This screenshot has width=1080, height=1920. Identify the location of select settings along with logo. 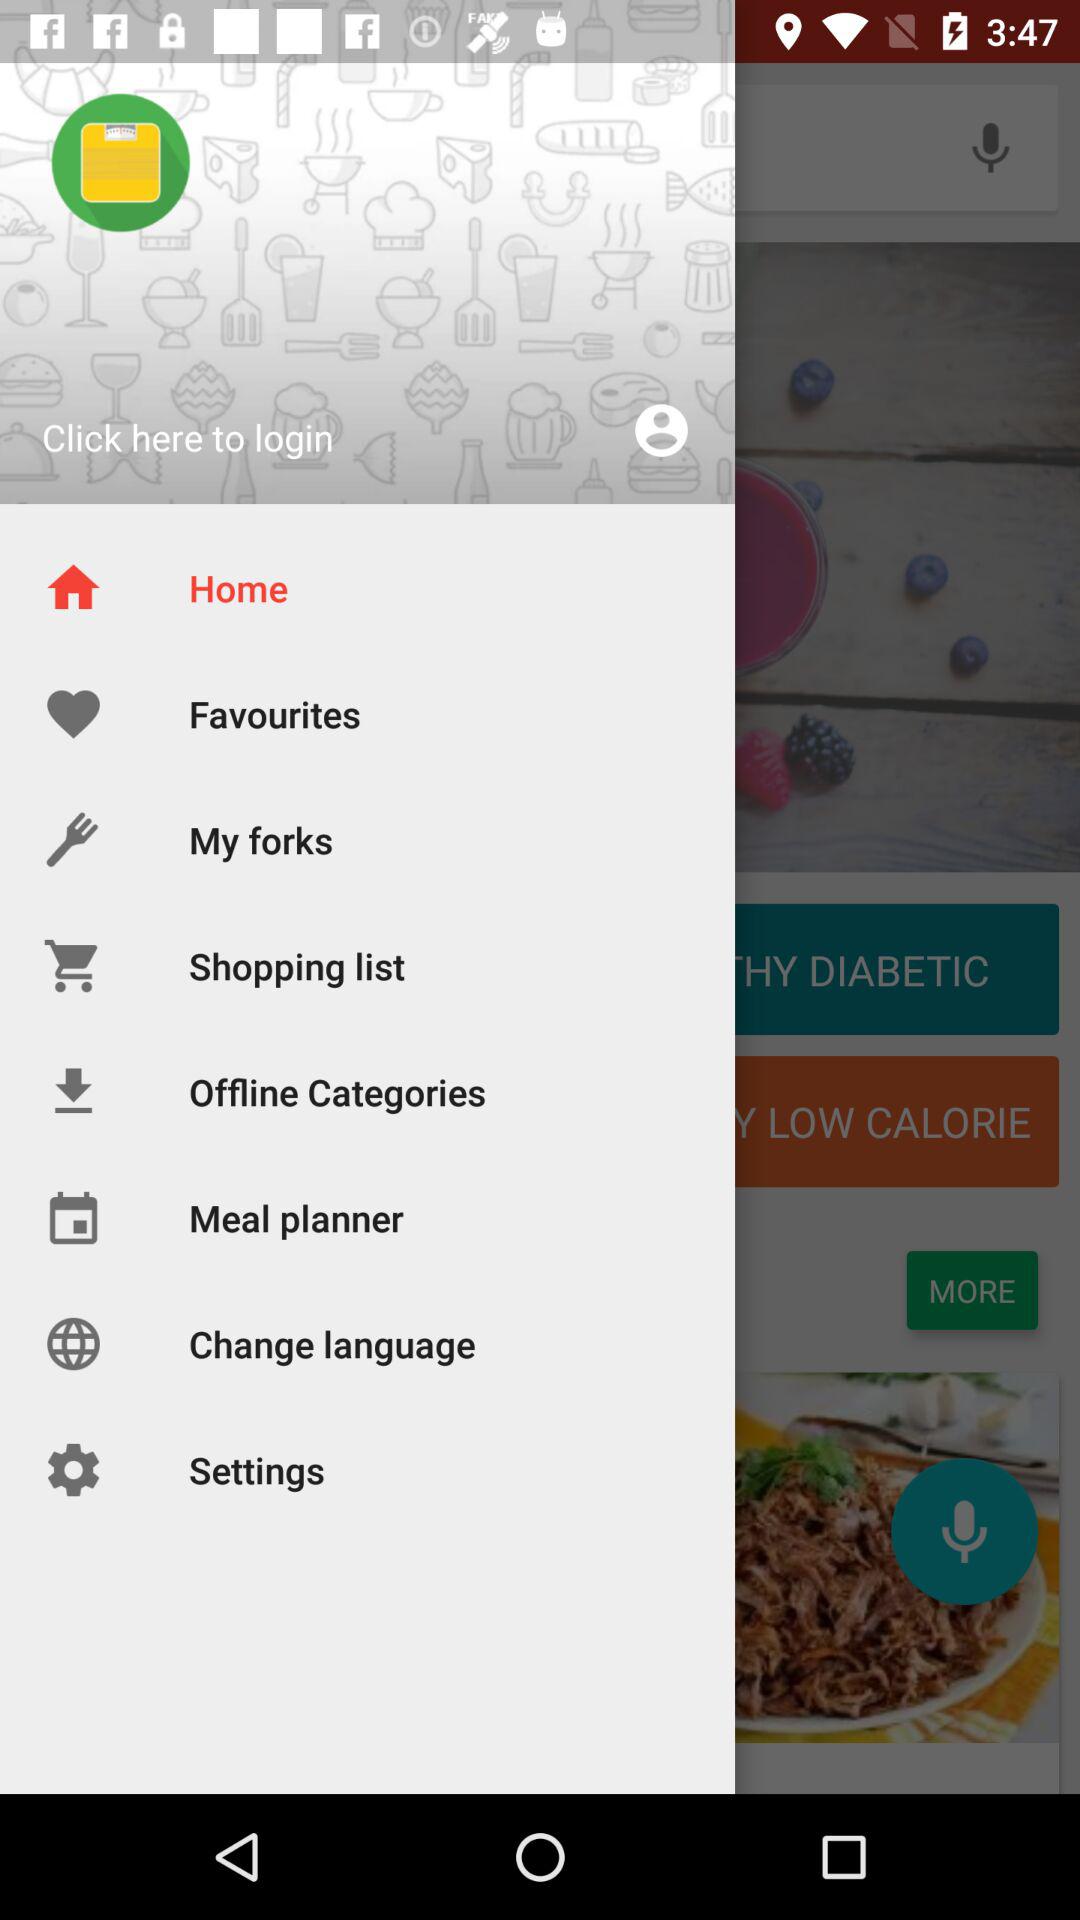
(186, 1582).